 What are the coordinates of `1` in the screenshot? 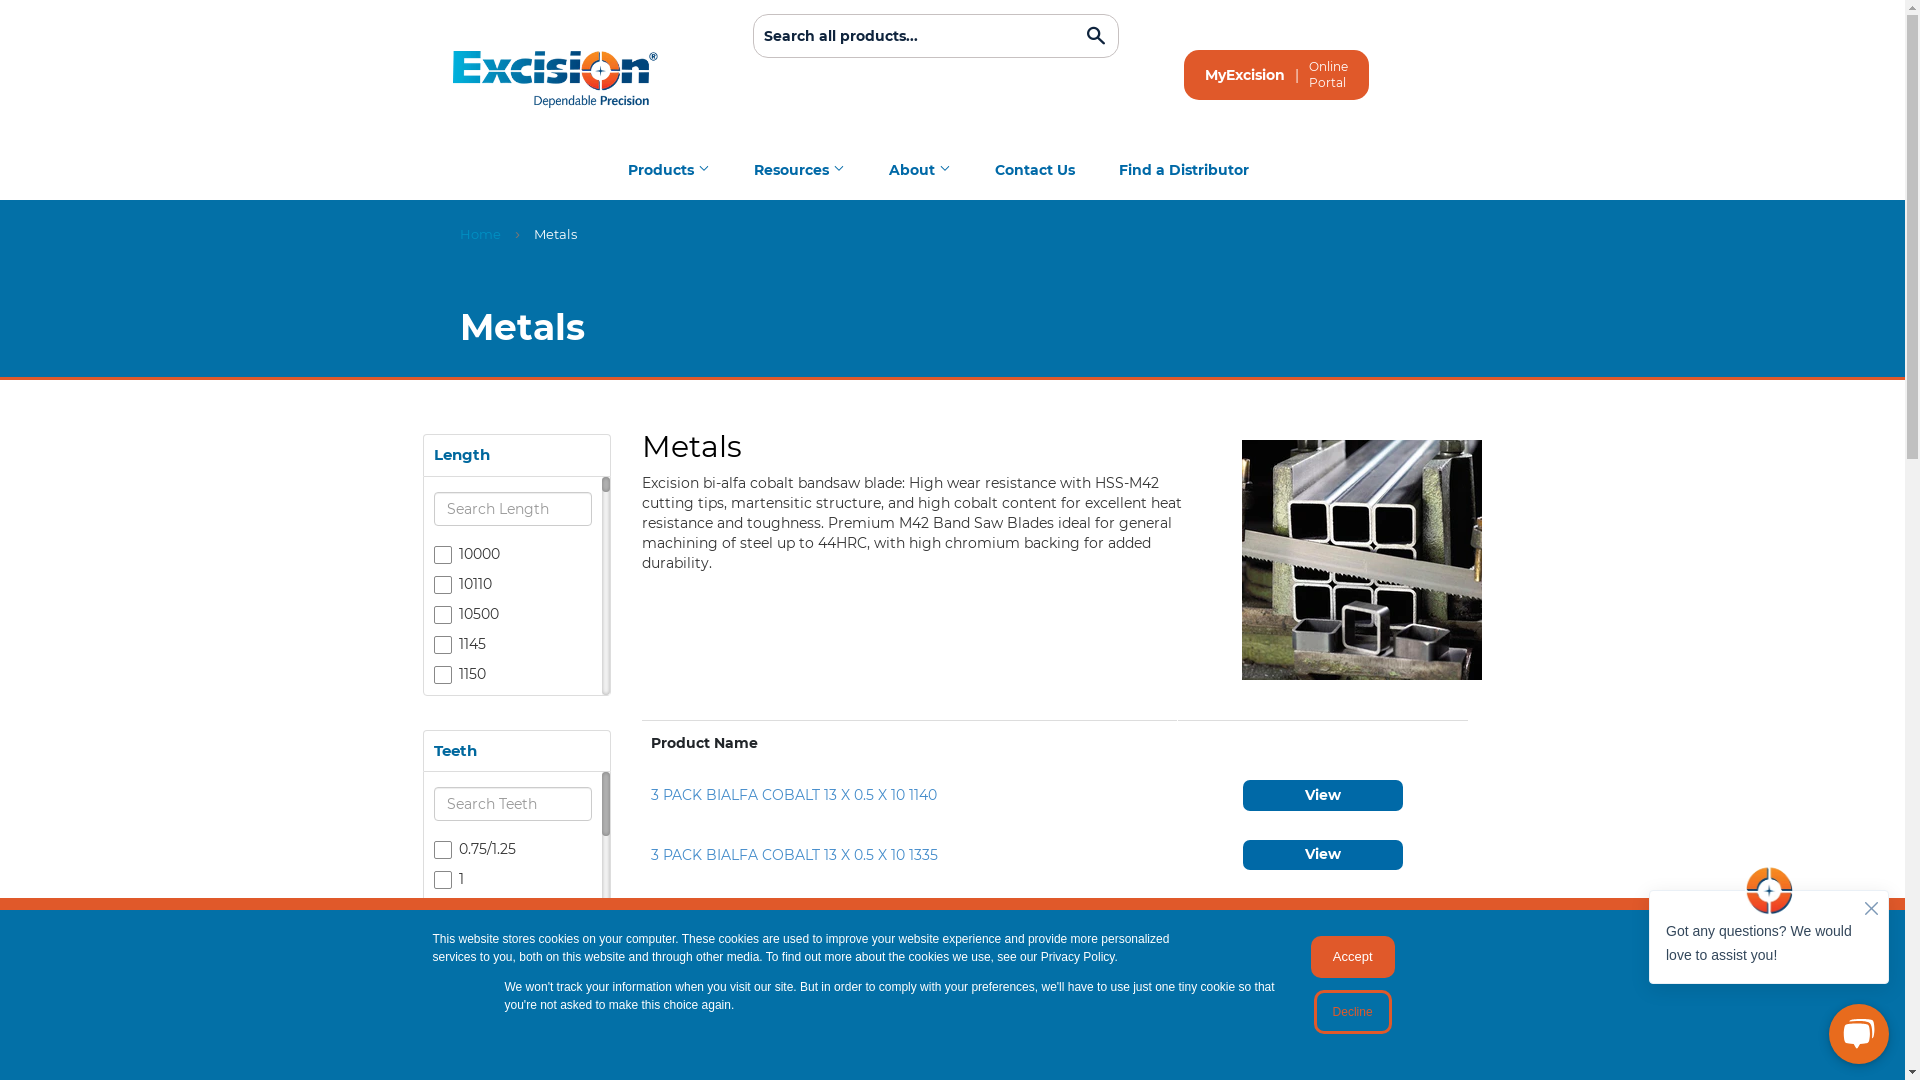 It's located at (513, 879).